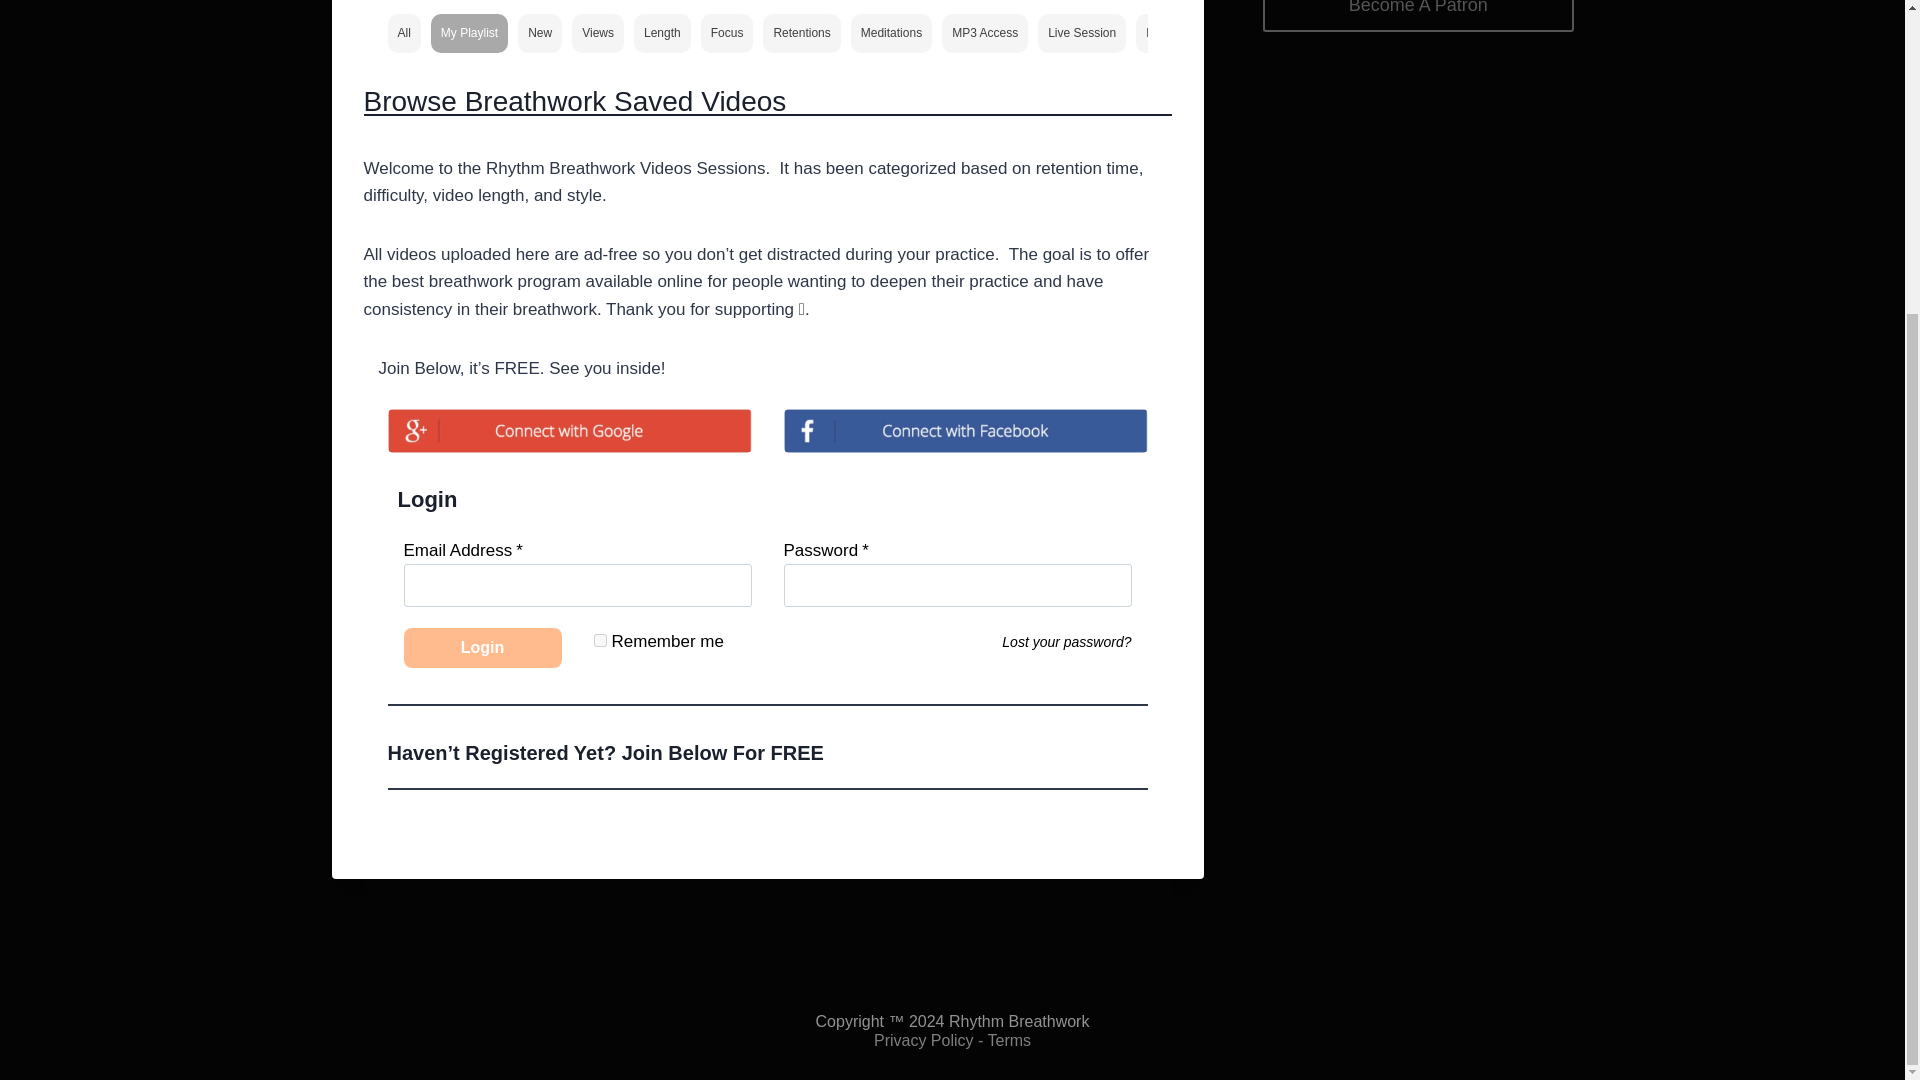 This screenshot has width=1920, height=1080. Describe the element at coordinates (984, 32) in the screenshot. I see `MP3 Access` at that location.